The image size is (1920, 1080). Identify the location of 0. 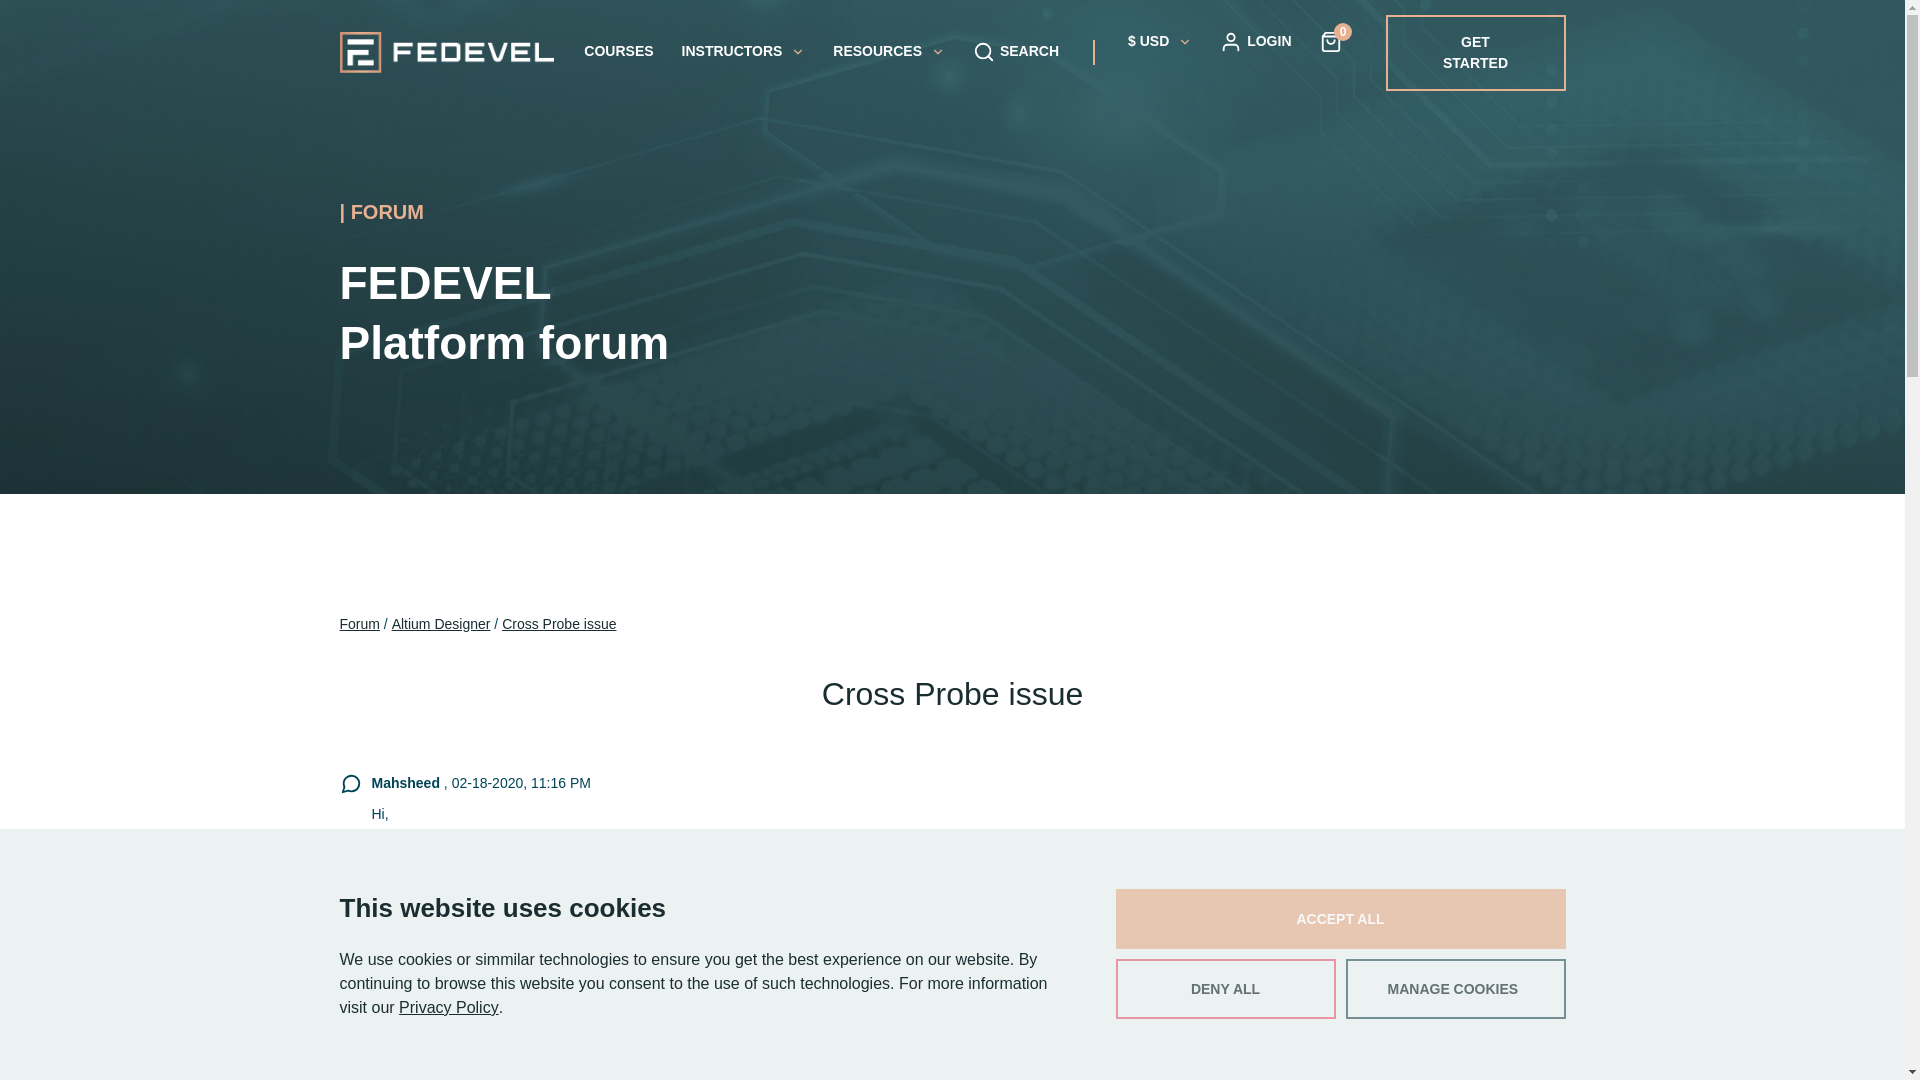
(1331, 40).